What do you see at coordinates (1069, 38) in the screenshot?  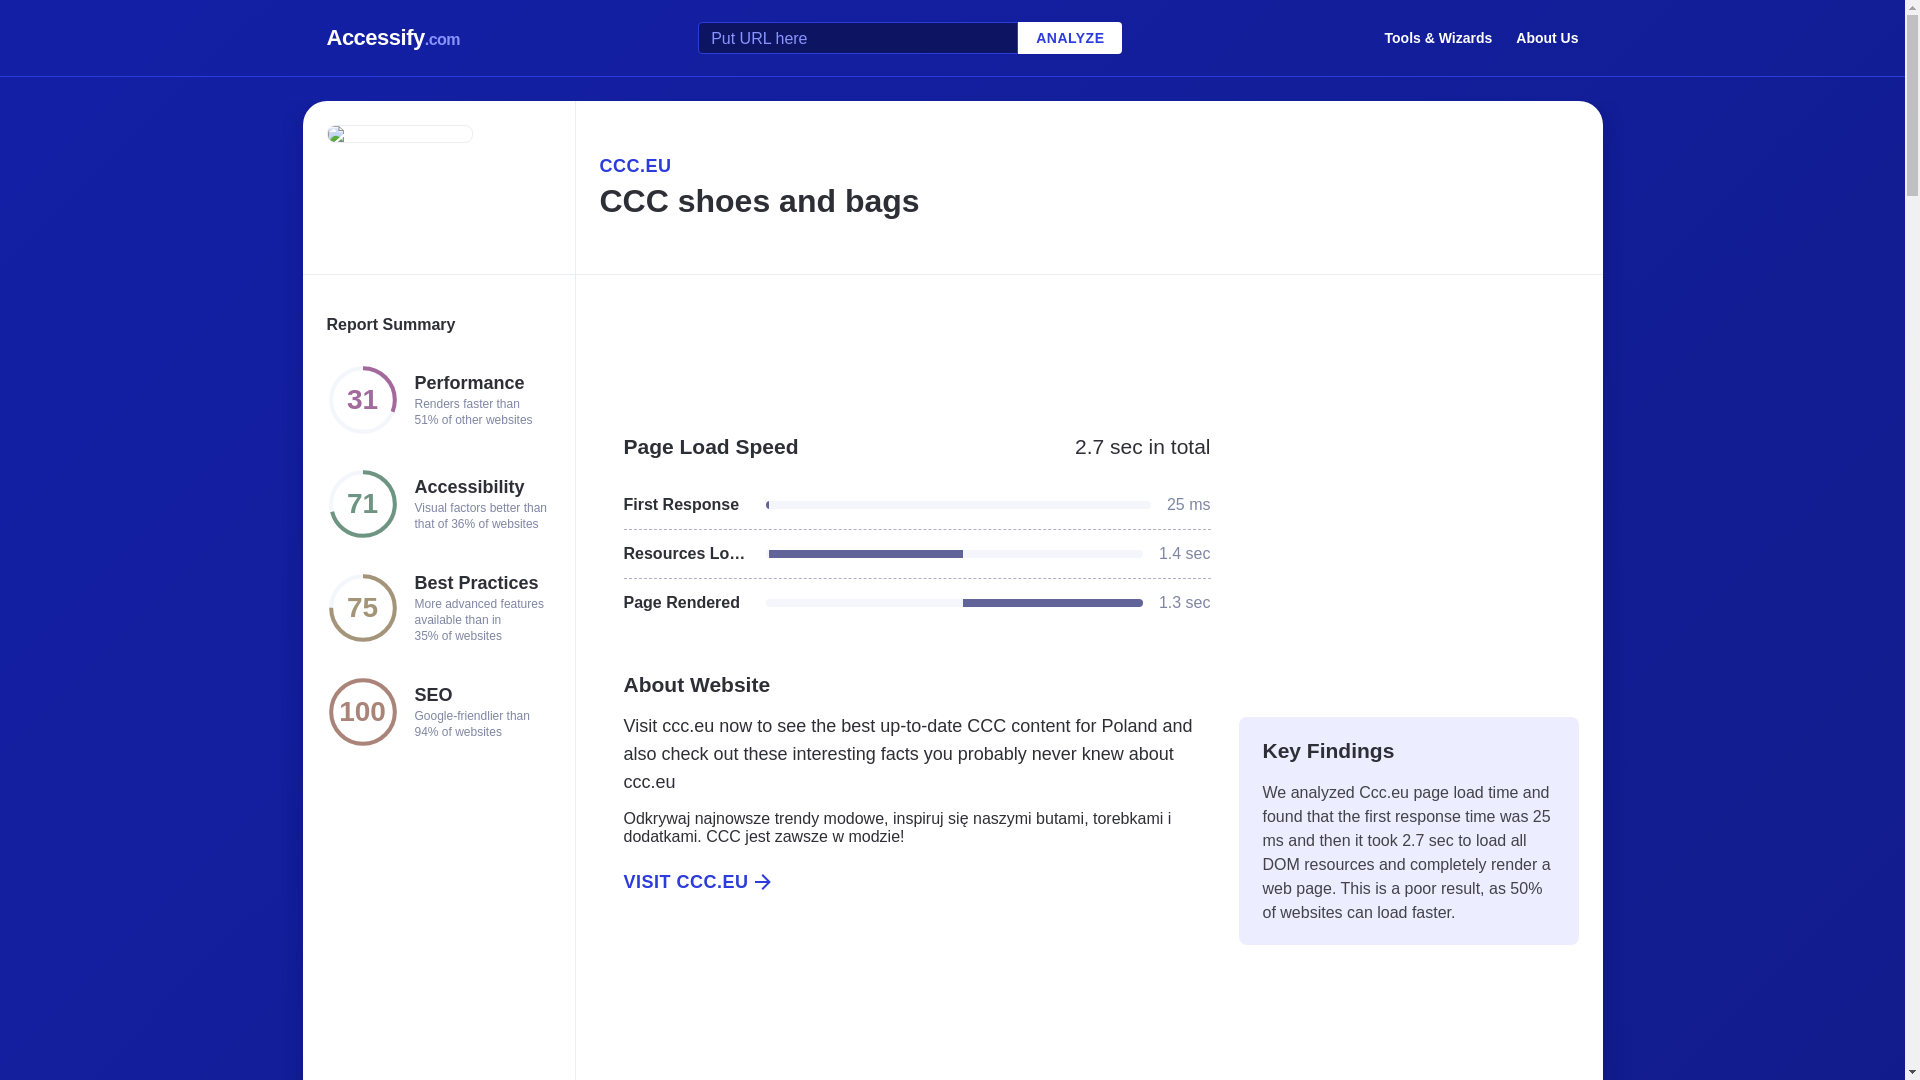 I see `ANALYZE` at bounding box center [1069, 38].